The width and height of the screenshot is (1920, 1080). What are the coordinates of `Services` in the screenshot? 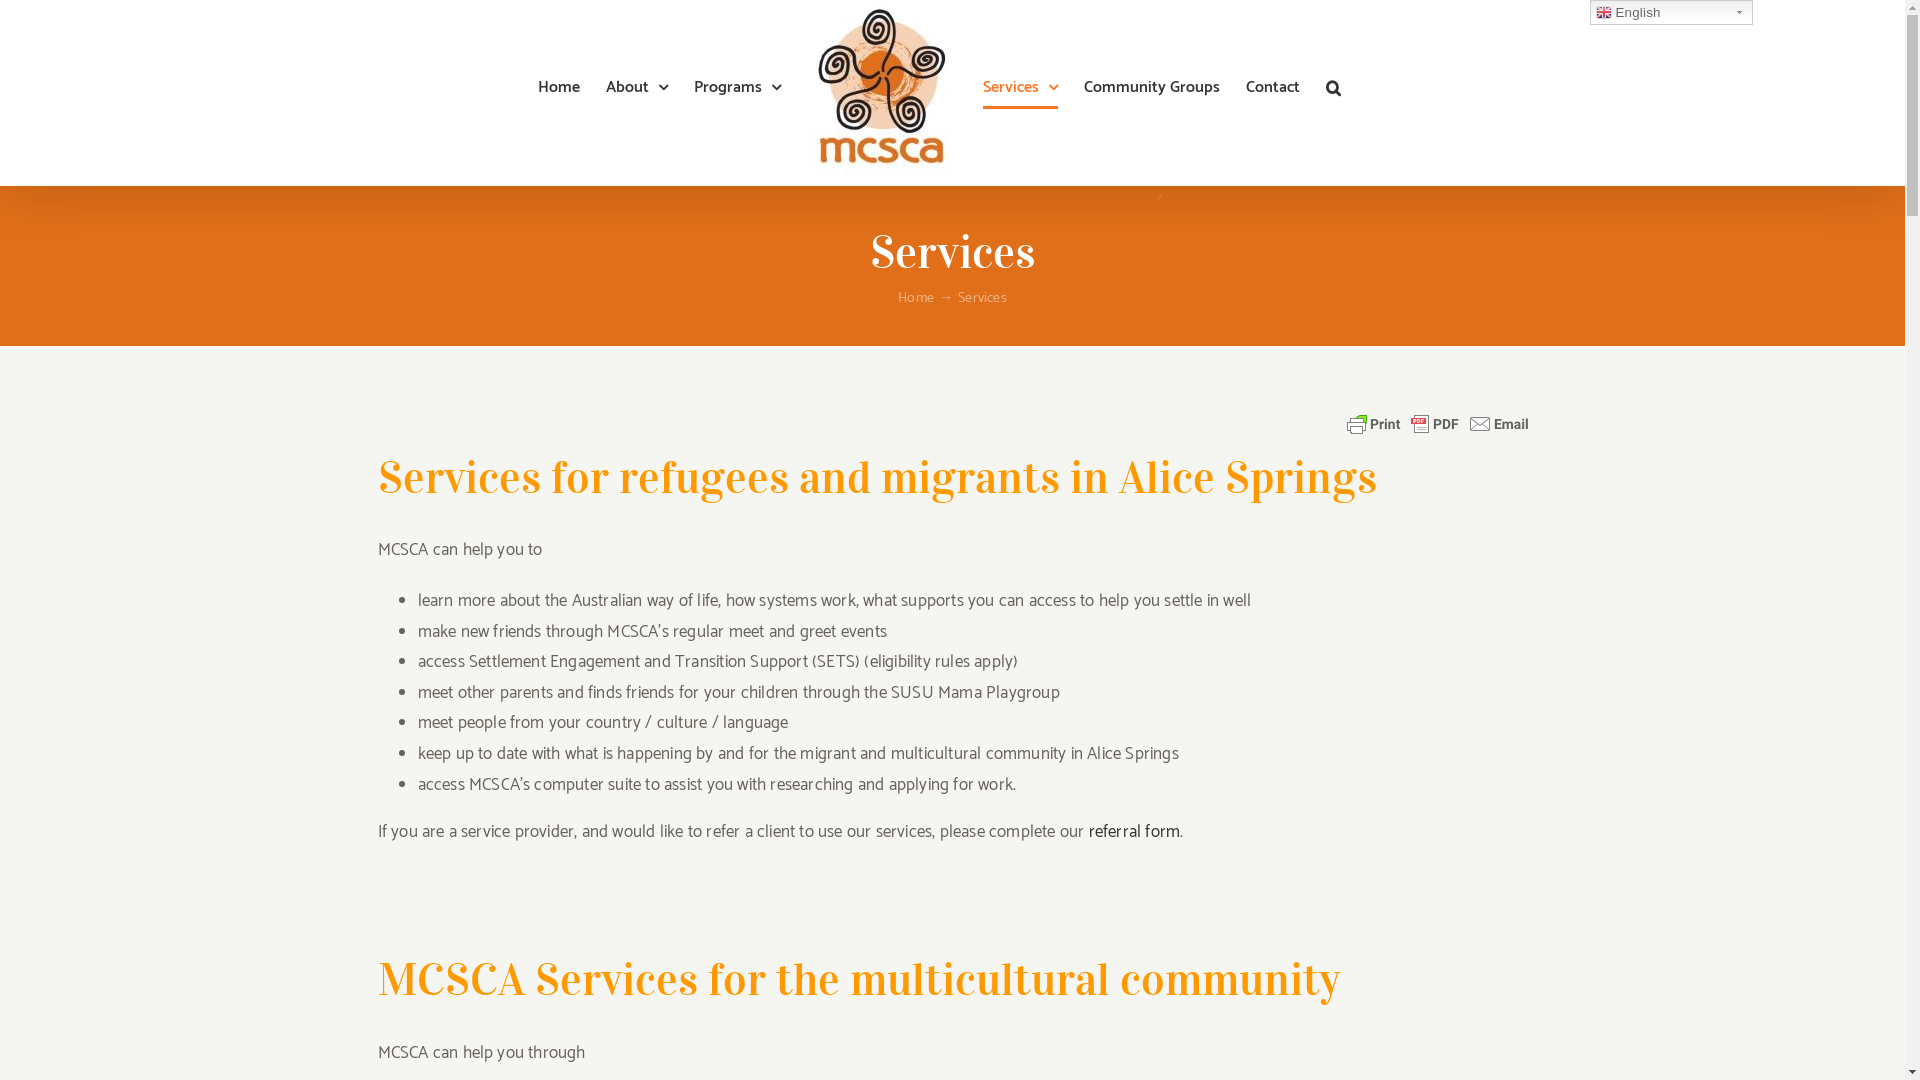 It's located at (1020, 88).